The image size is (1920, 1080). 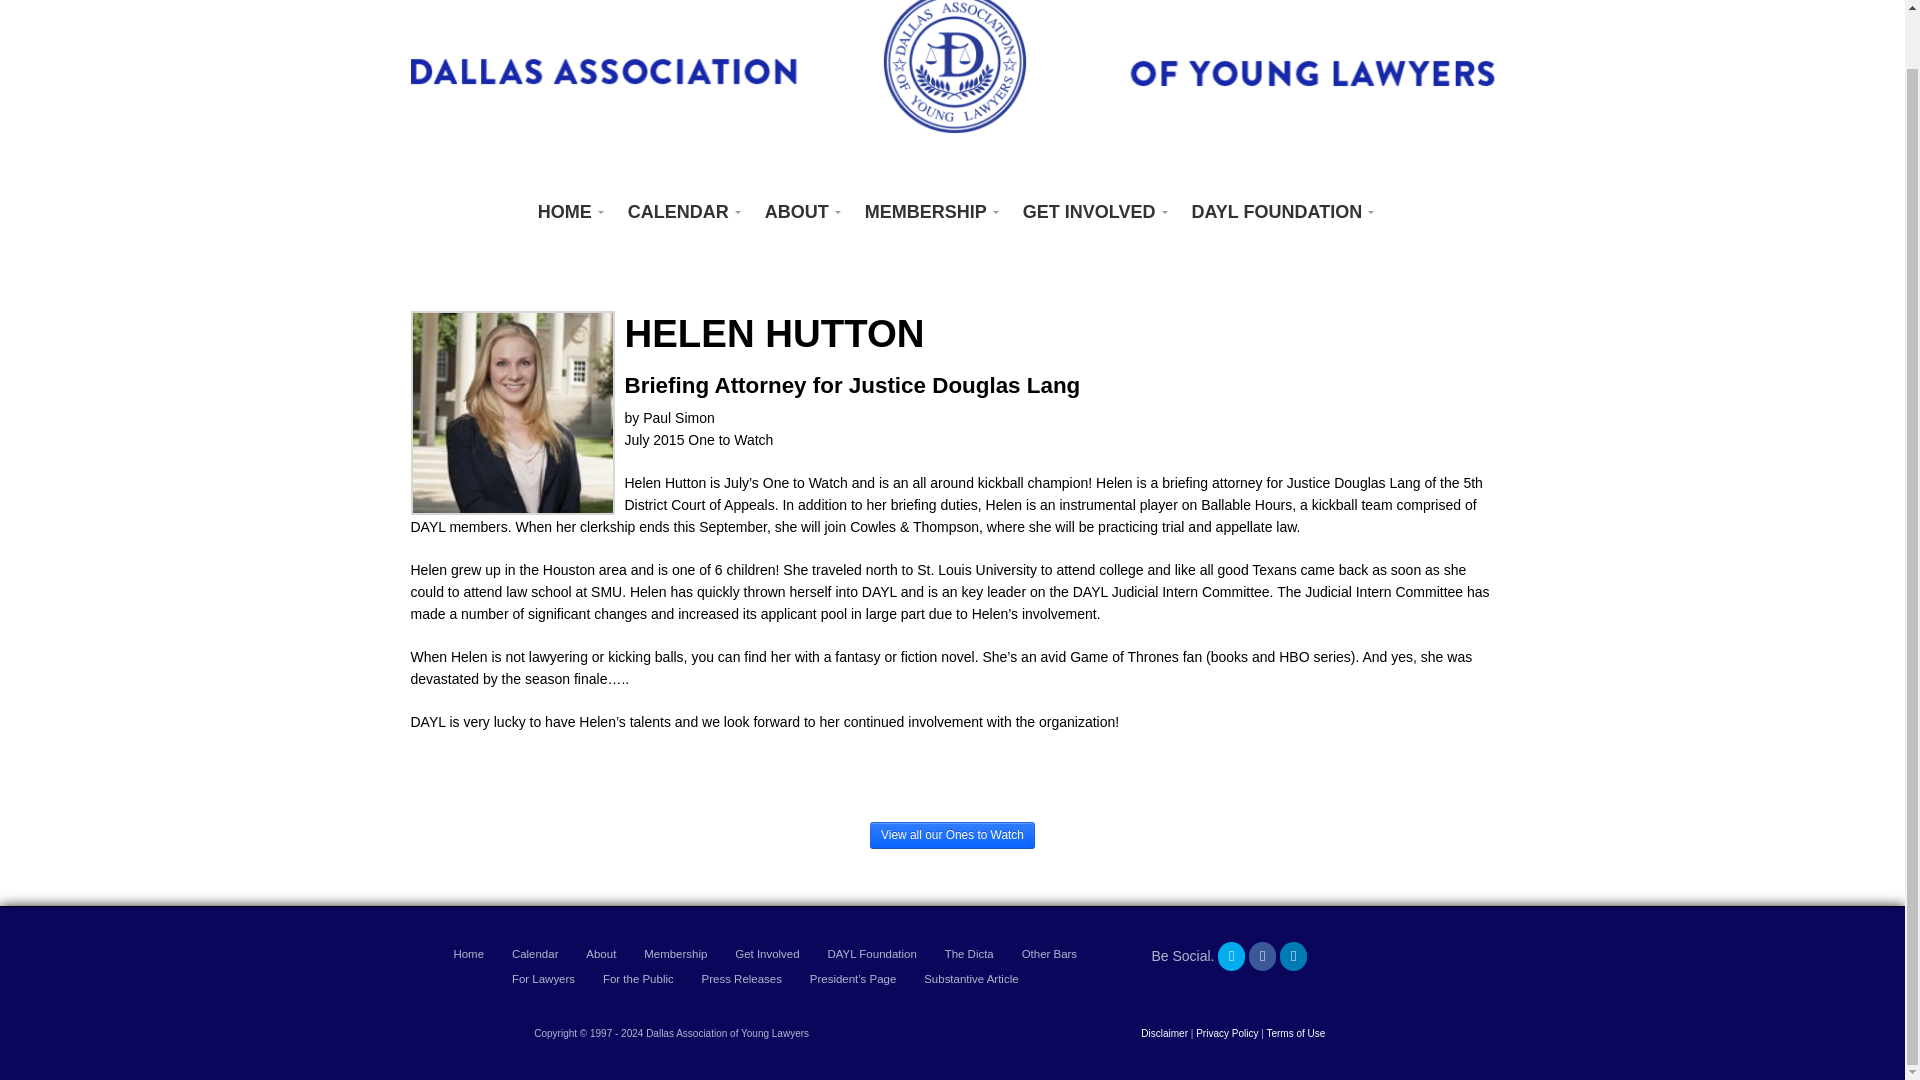 What do you see at coordinates (969, 954) in the screenshot?
I see `The Dicta` at bounding box center [969, 954].